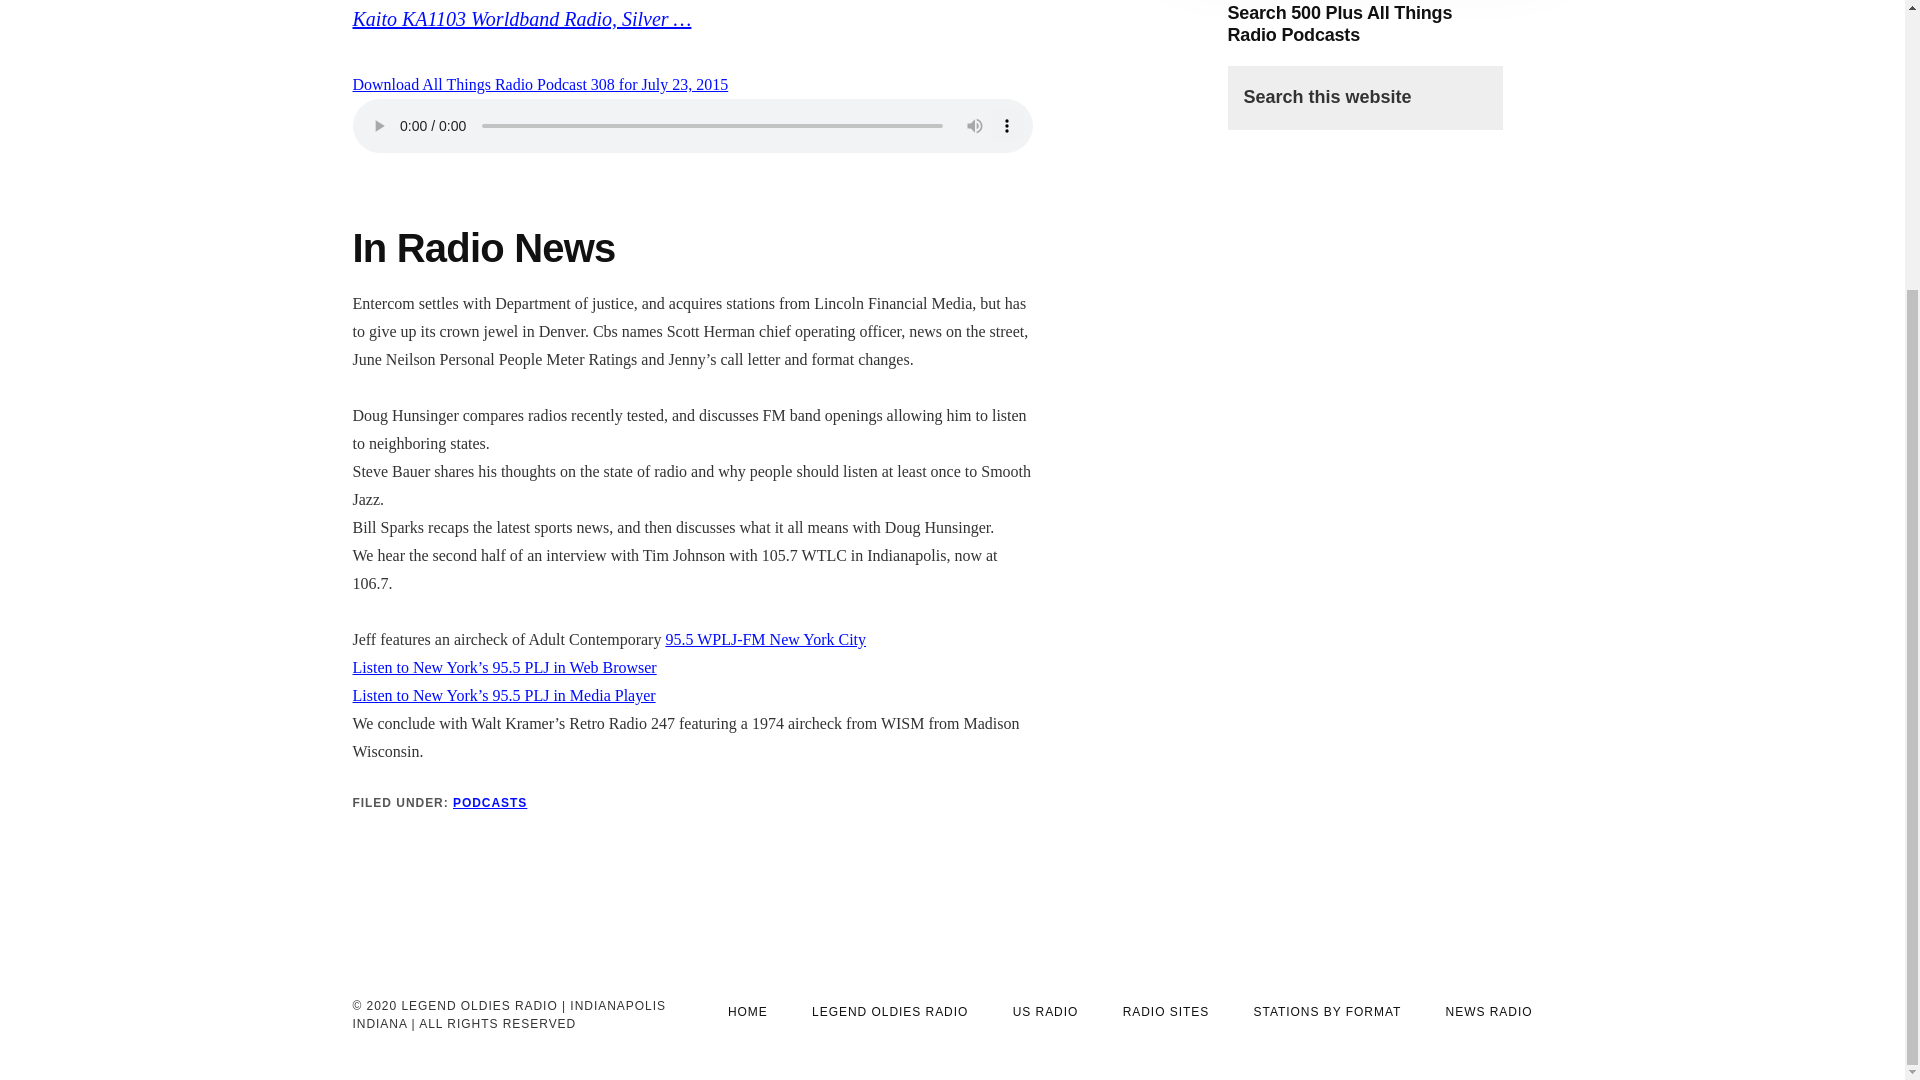  What do you see at coordinates (1328, 1012) in the screenshot?
I see `STATIONS BY FORMAT` at bounding box center [1328, 1012].